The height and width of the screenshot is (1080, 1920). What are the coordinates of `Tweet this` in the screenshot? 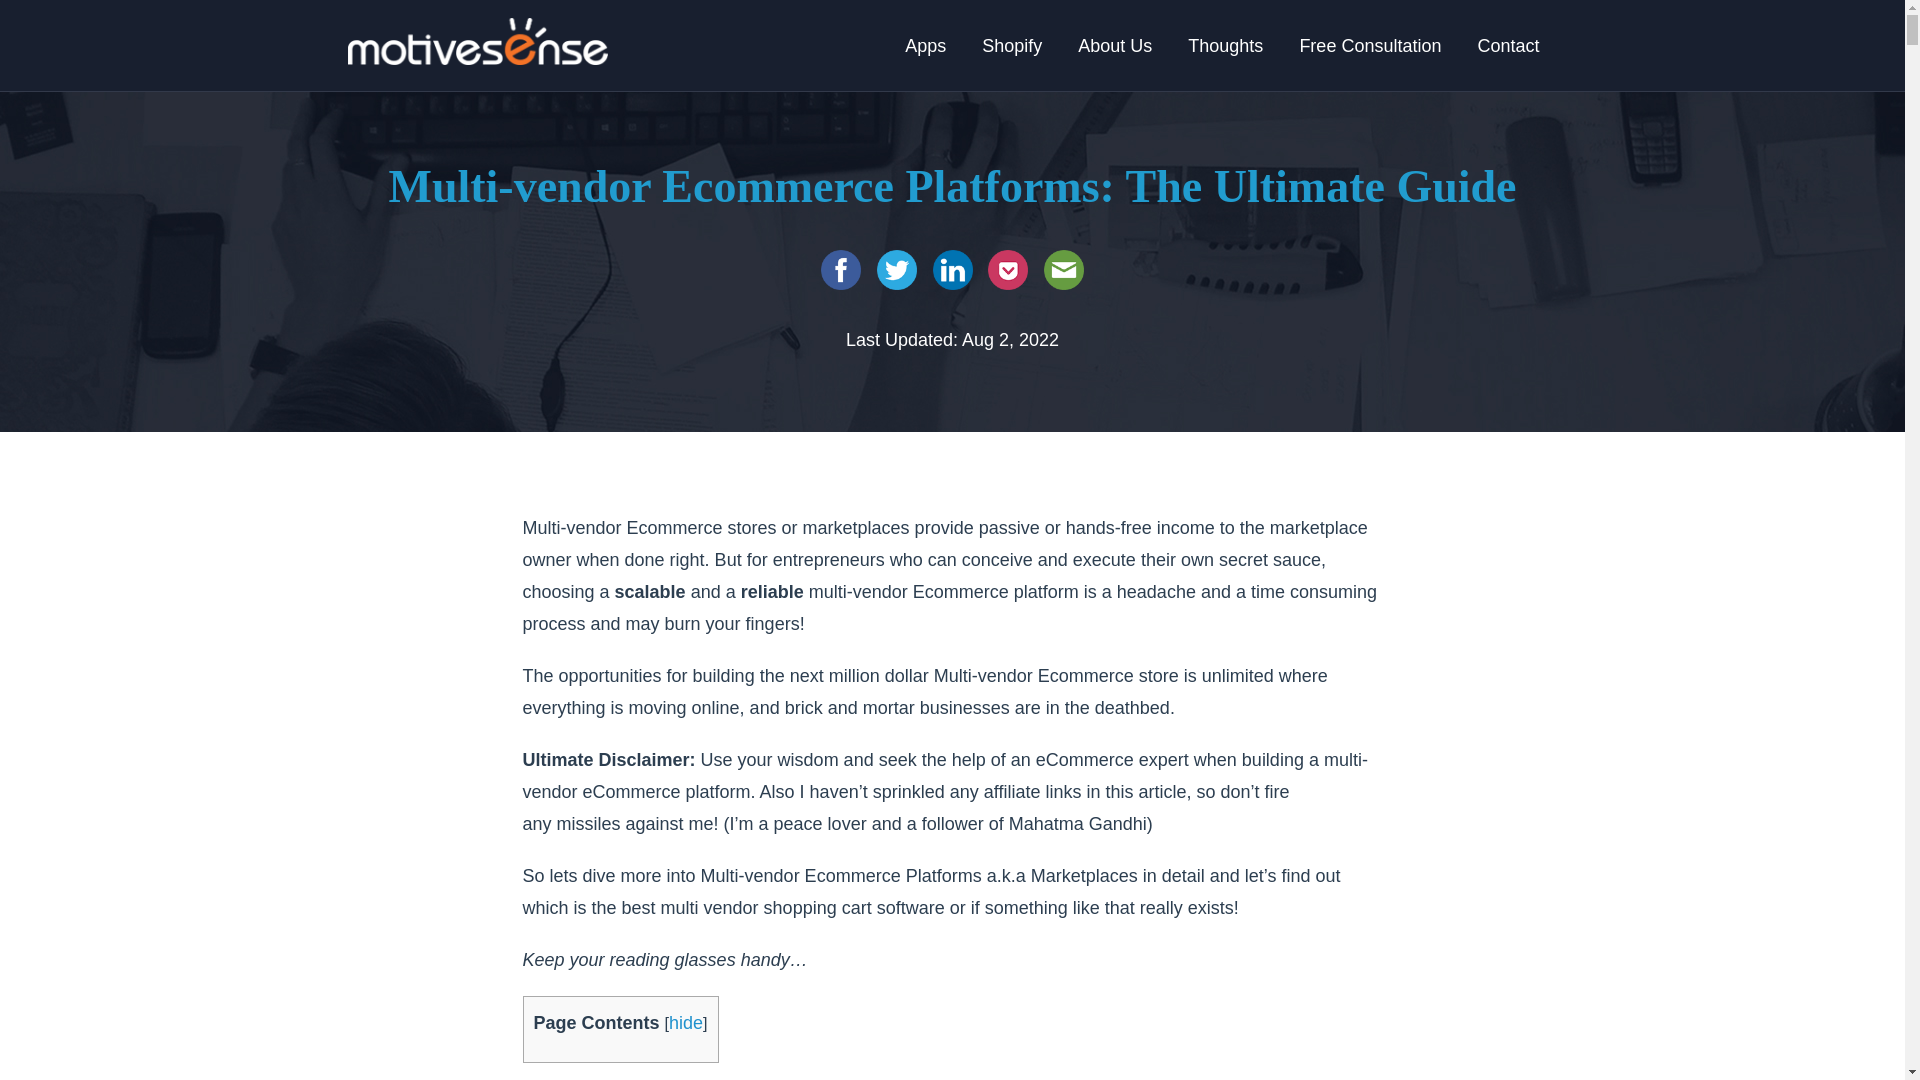 It's located at (897, 270).